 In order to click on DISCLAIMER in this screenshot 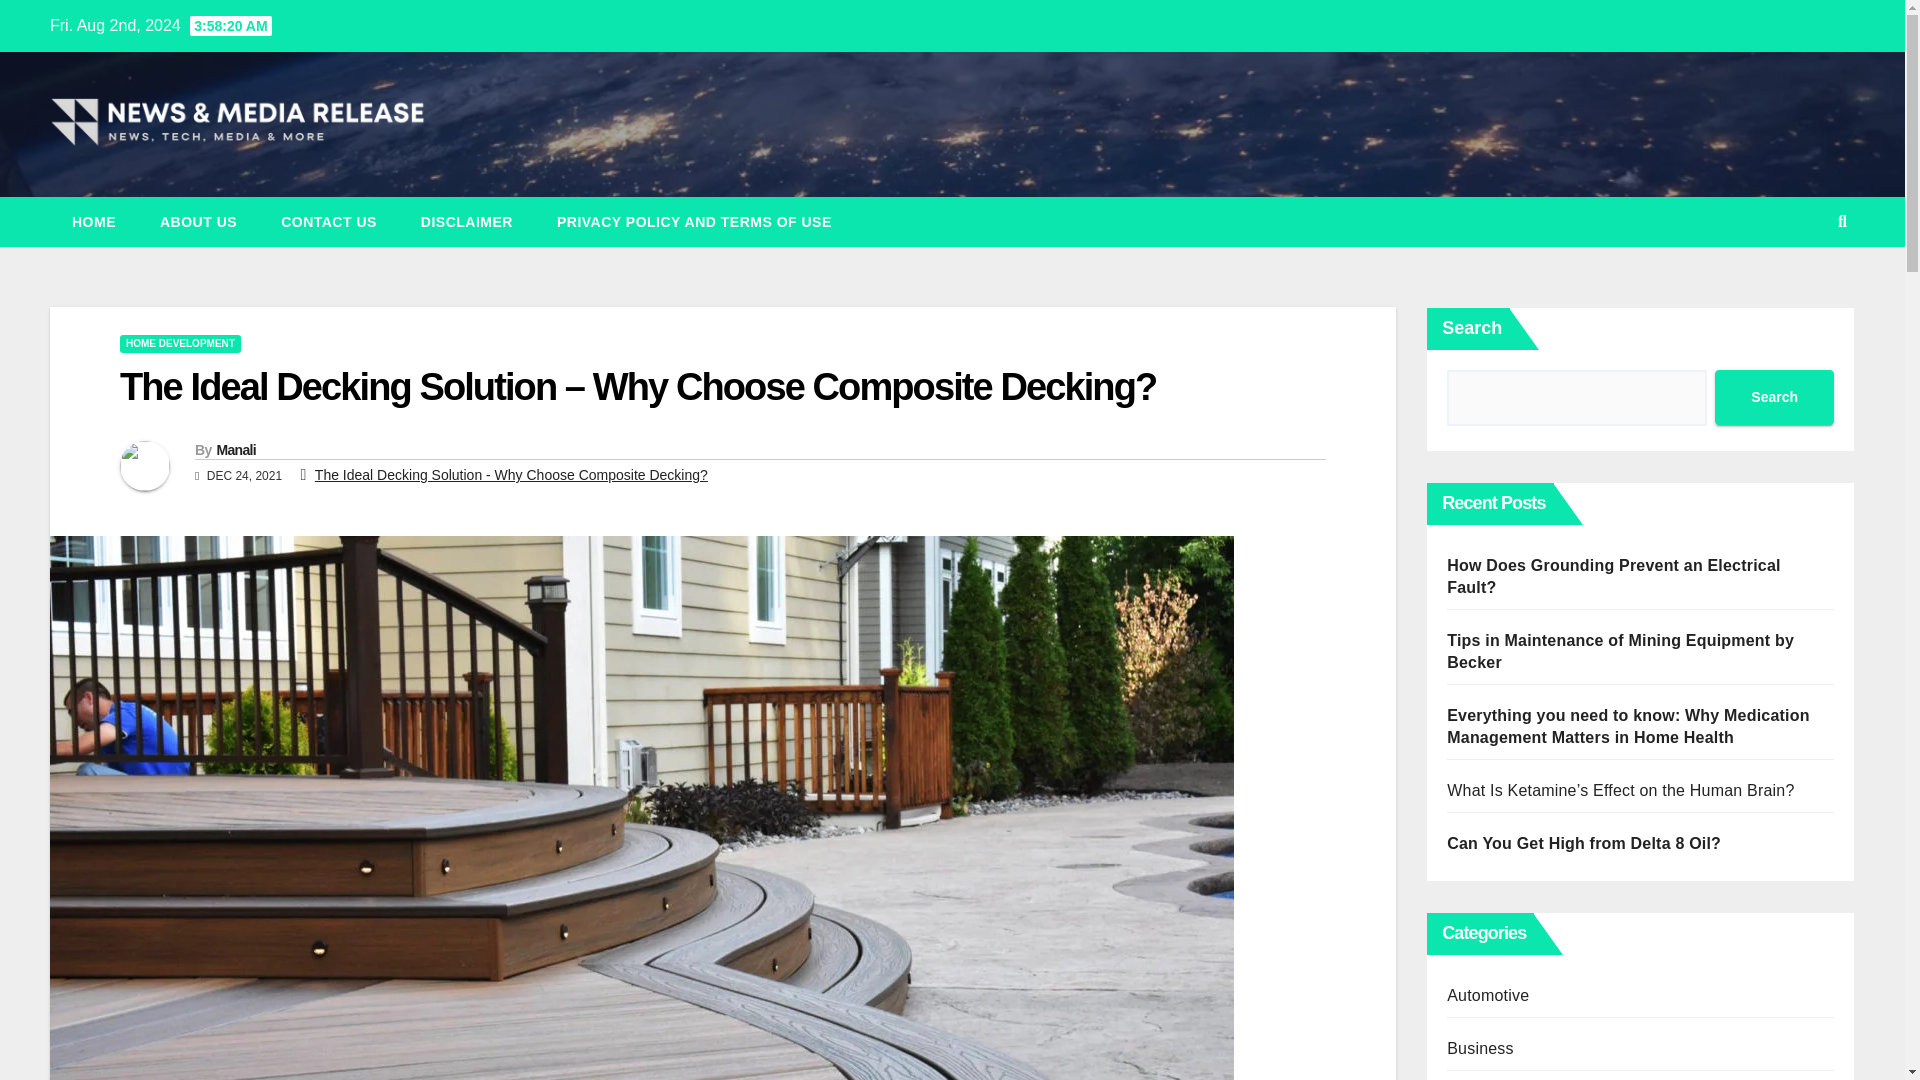, I will do `click(467, 222)`.